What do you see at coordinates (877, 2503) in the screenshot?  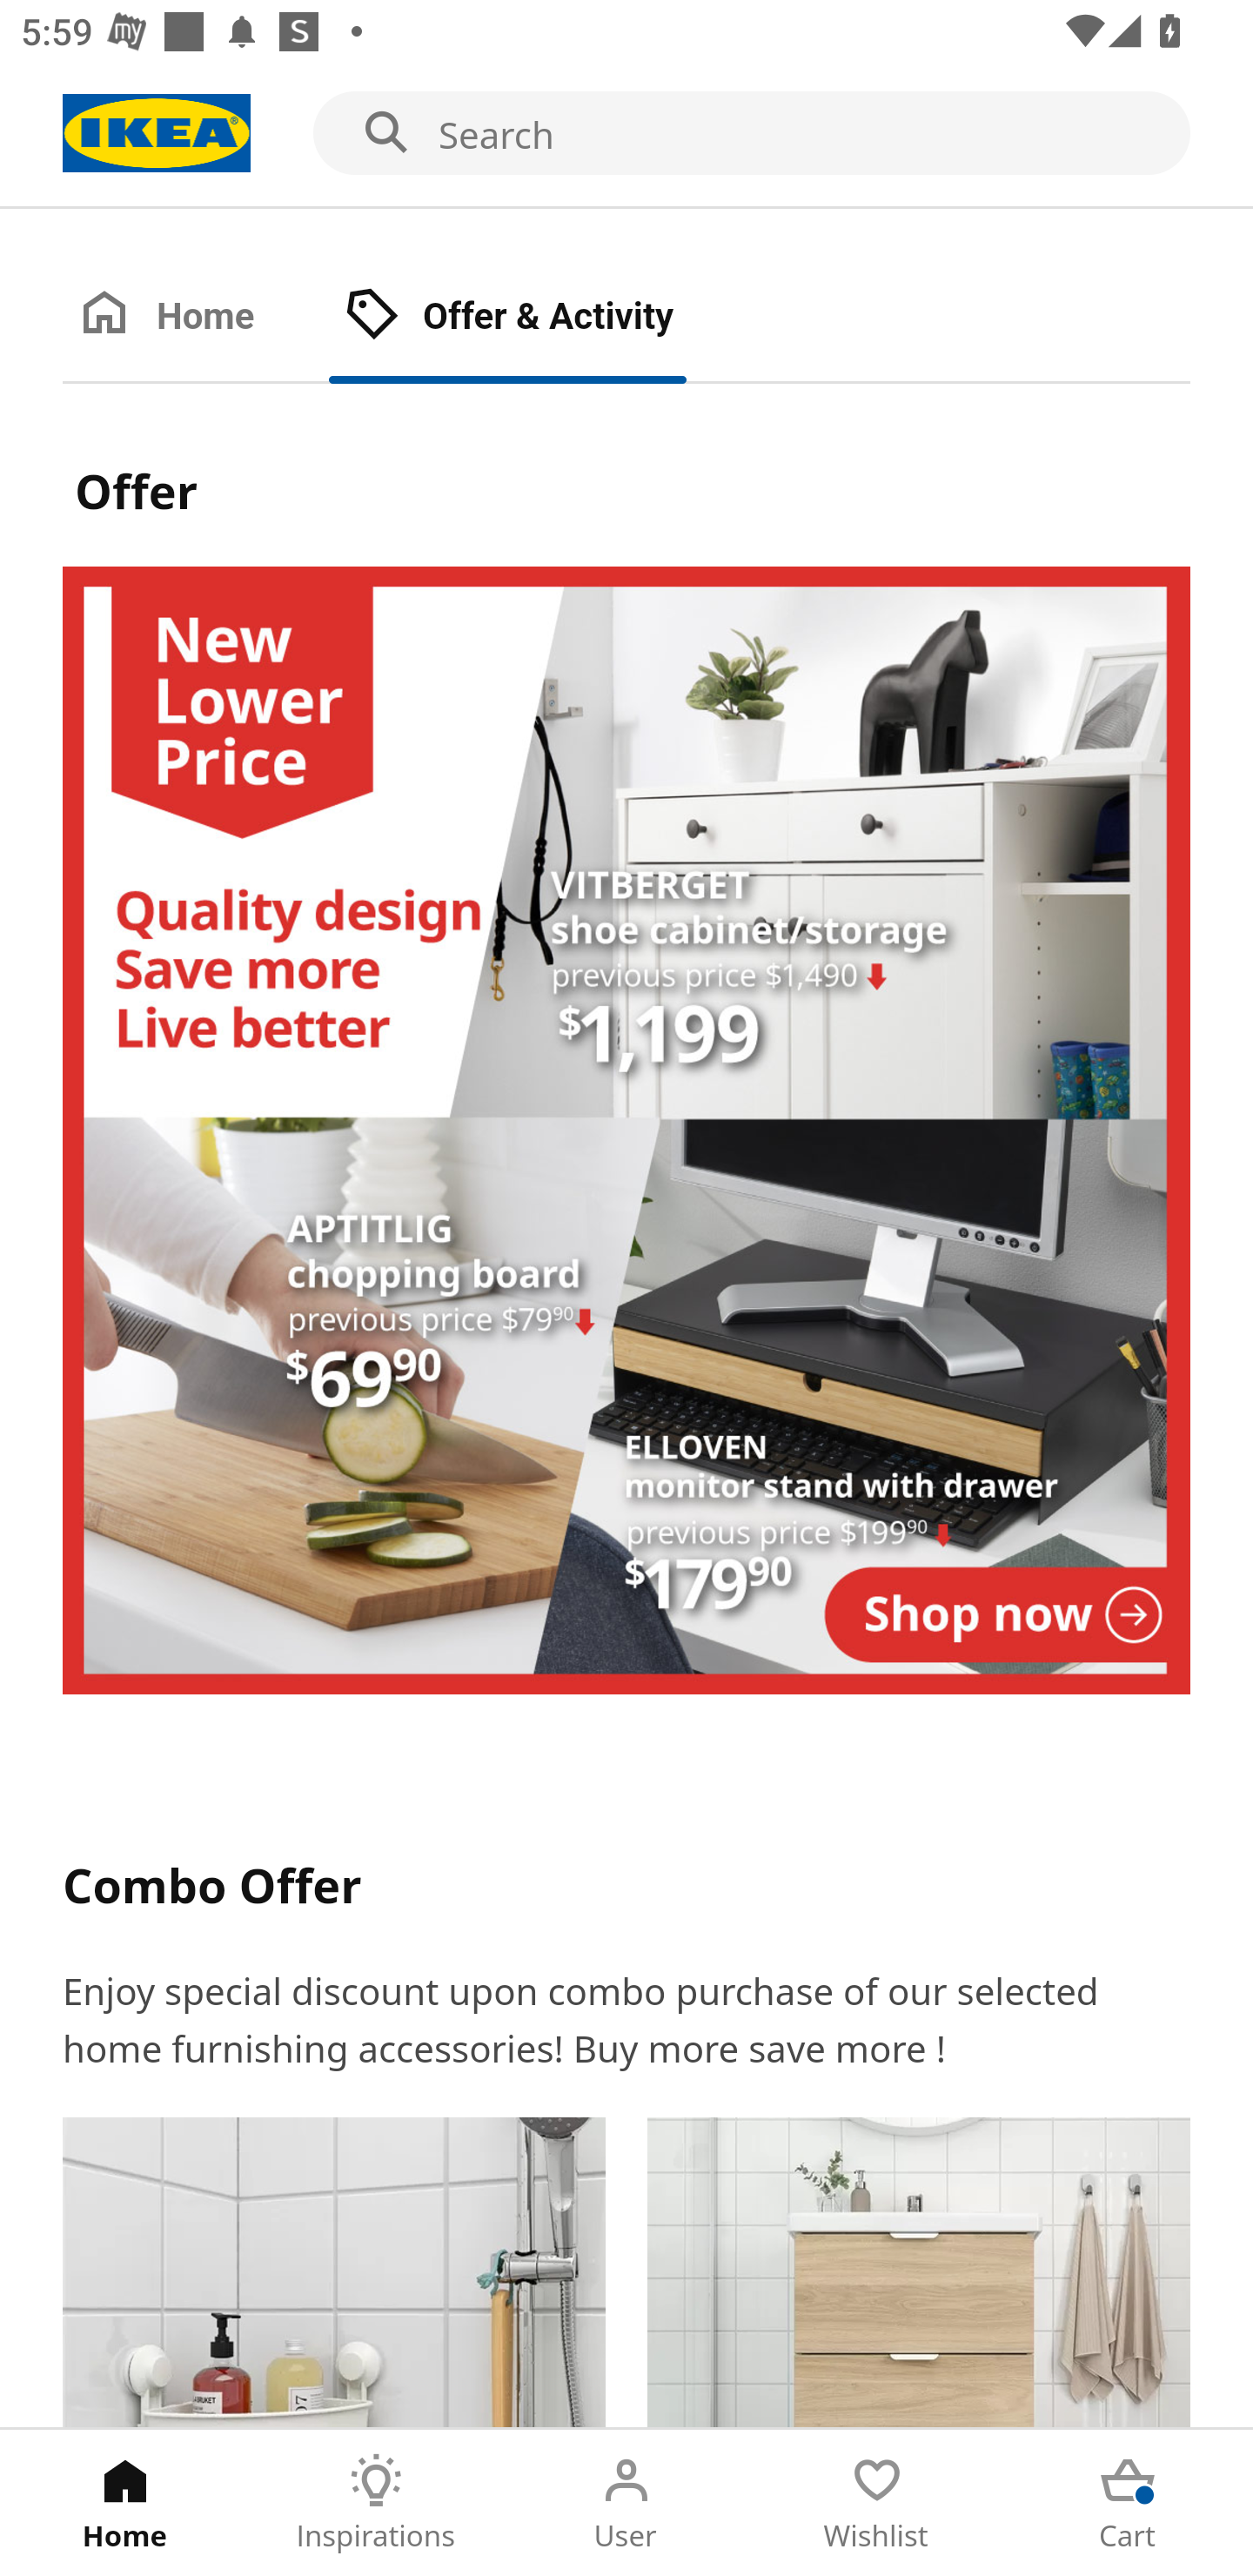 I see `Wishlist
Tab 4 of 5` at bounding box center [877, 2503].